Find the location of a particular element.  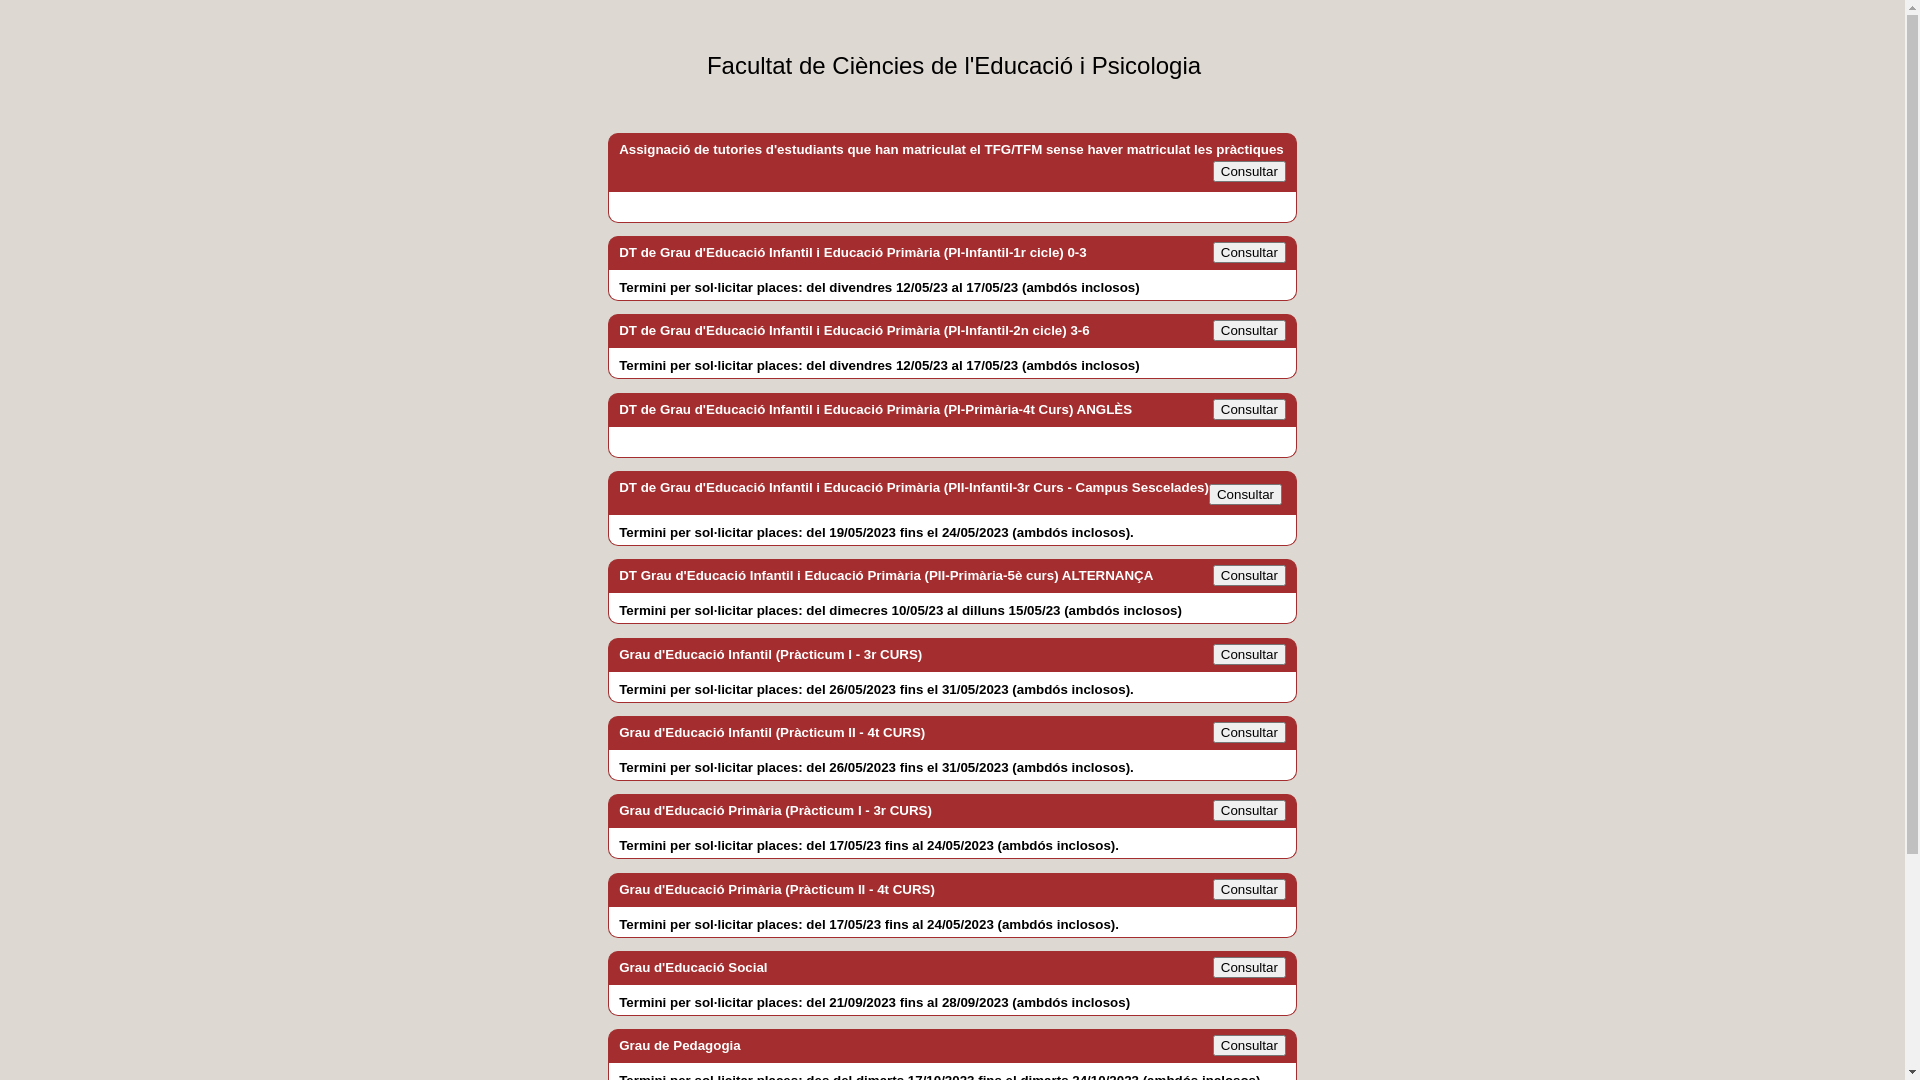

Consultar is located at coordinates (1250, 654).